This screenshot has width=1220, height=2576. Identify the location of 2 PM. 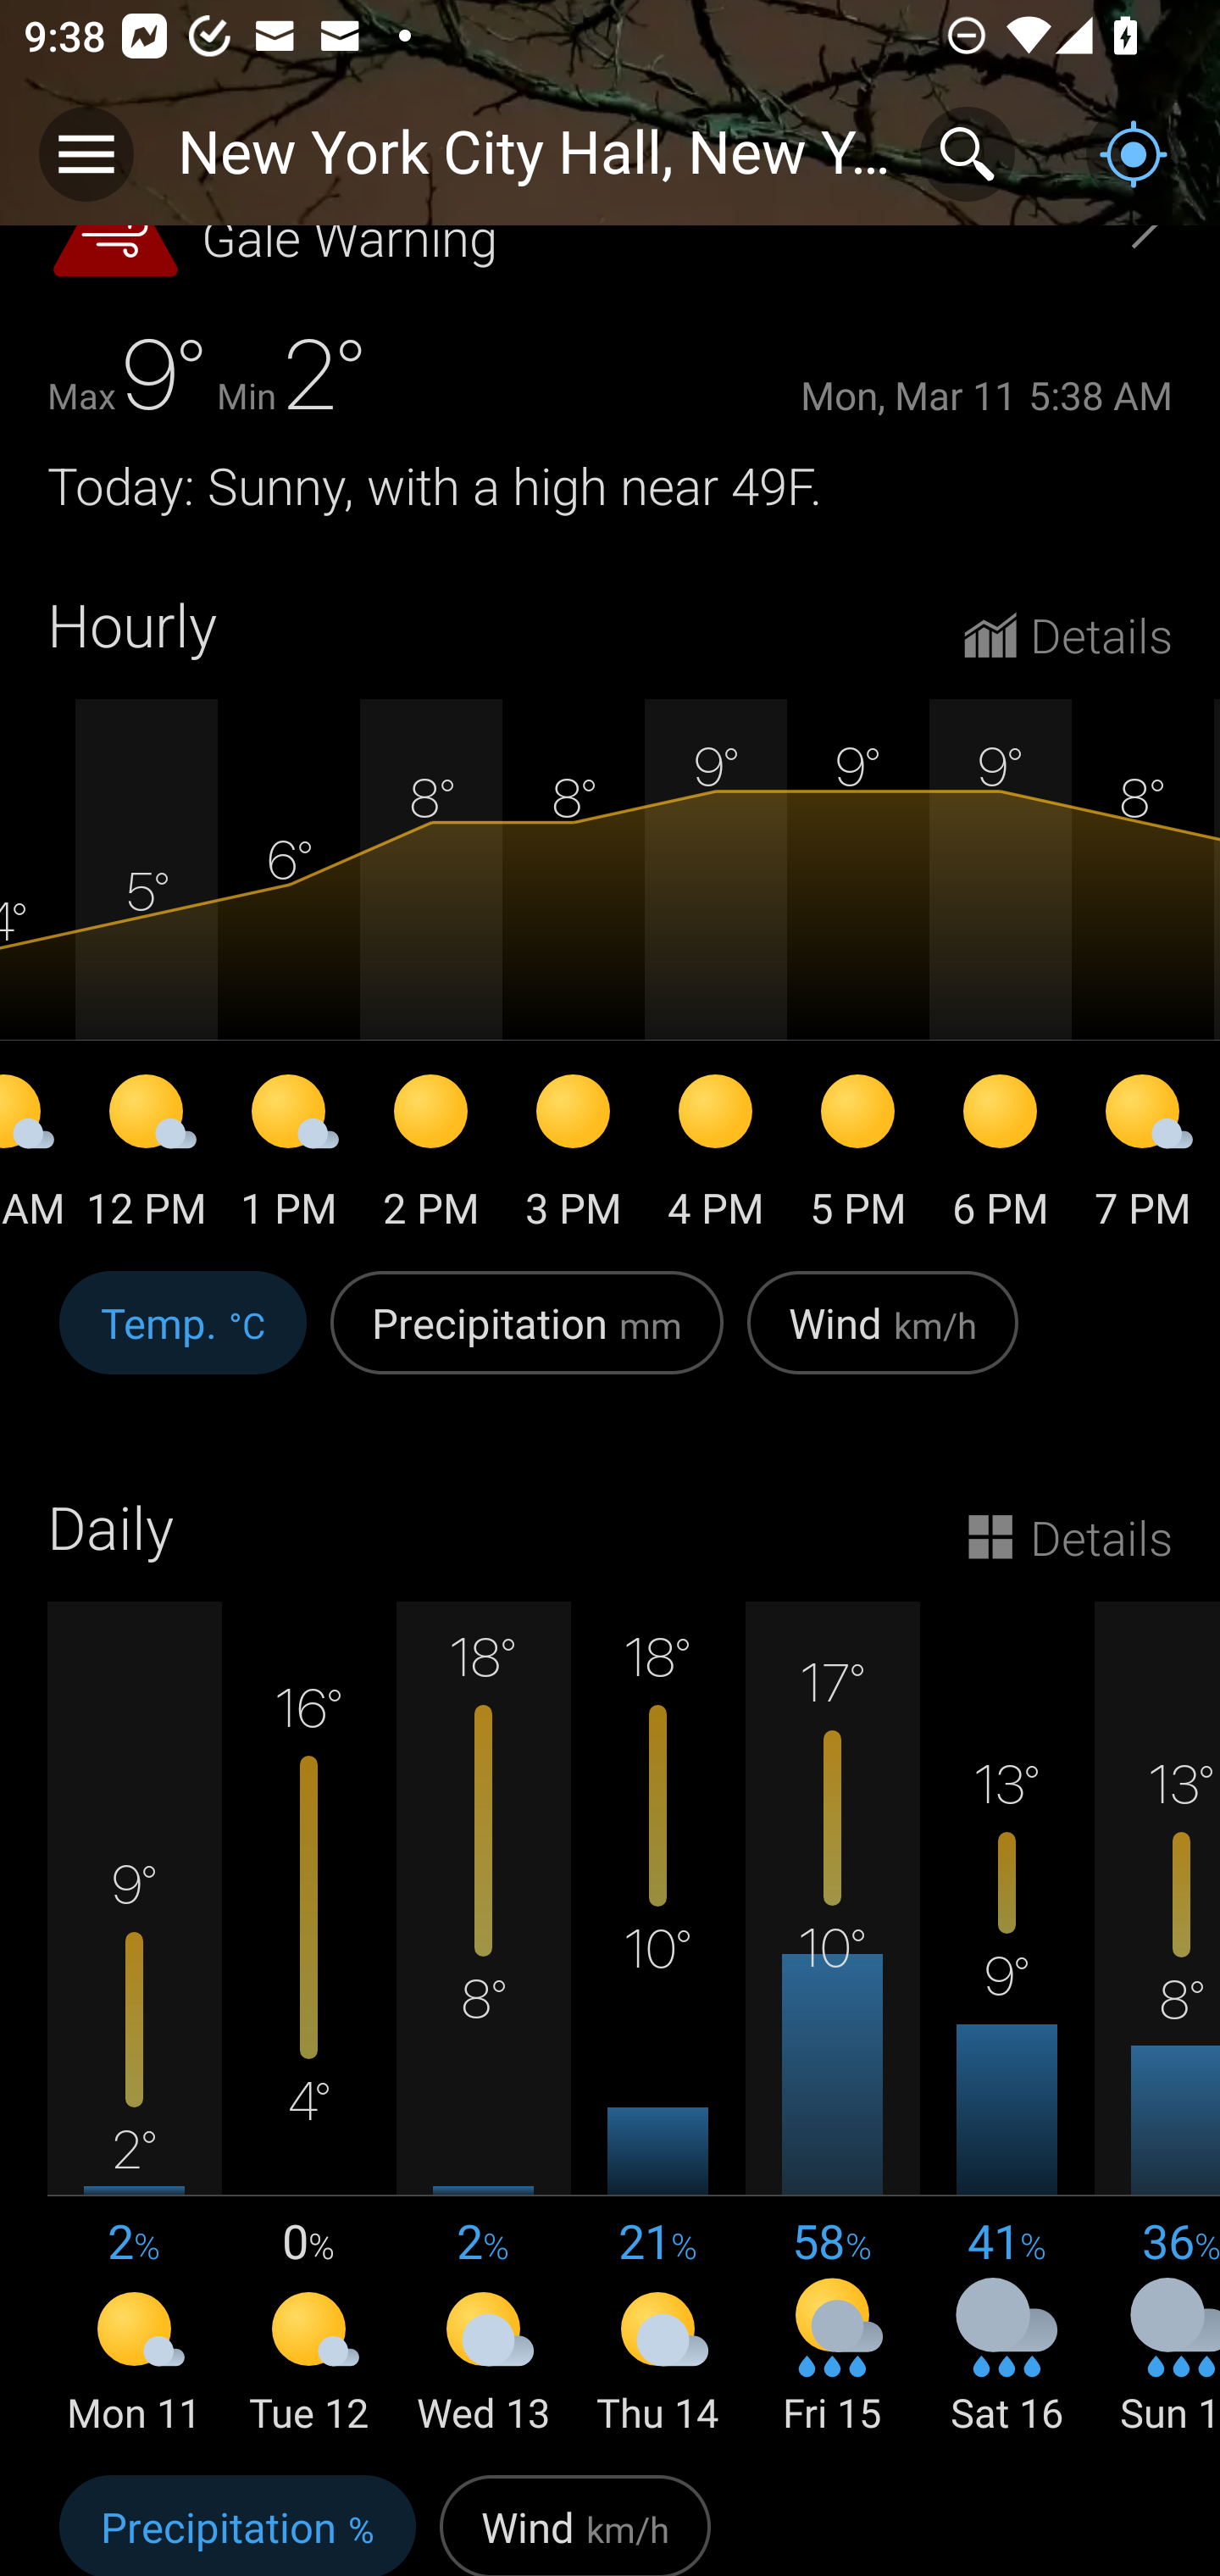
(430, 1158).